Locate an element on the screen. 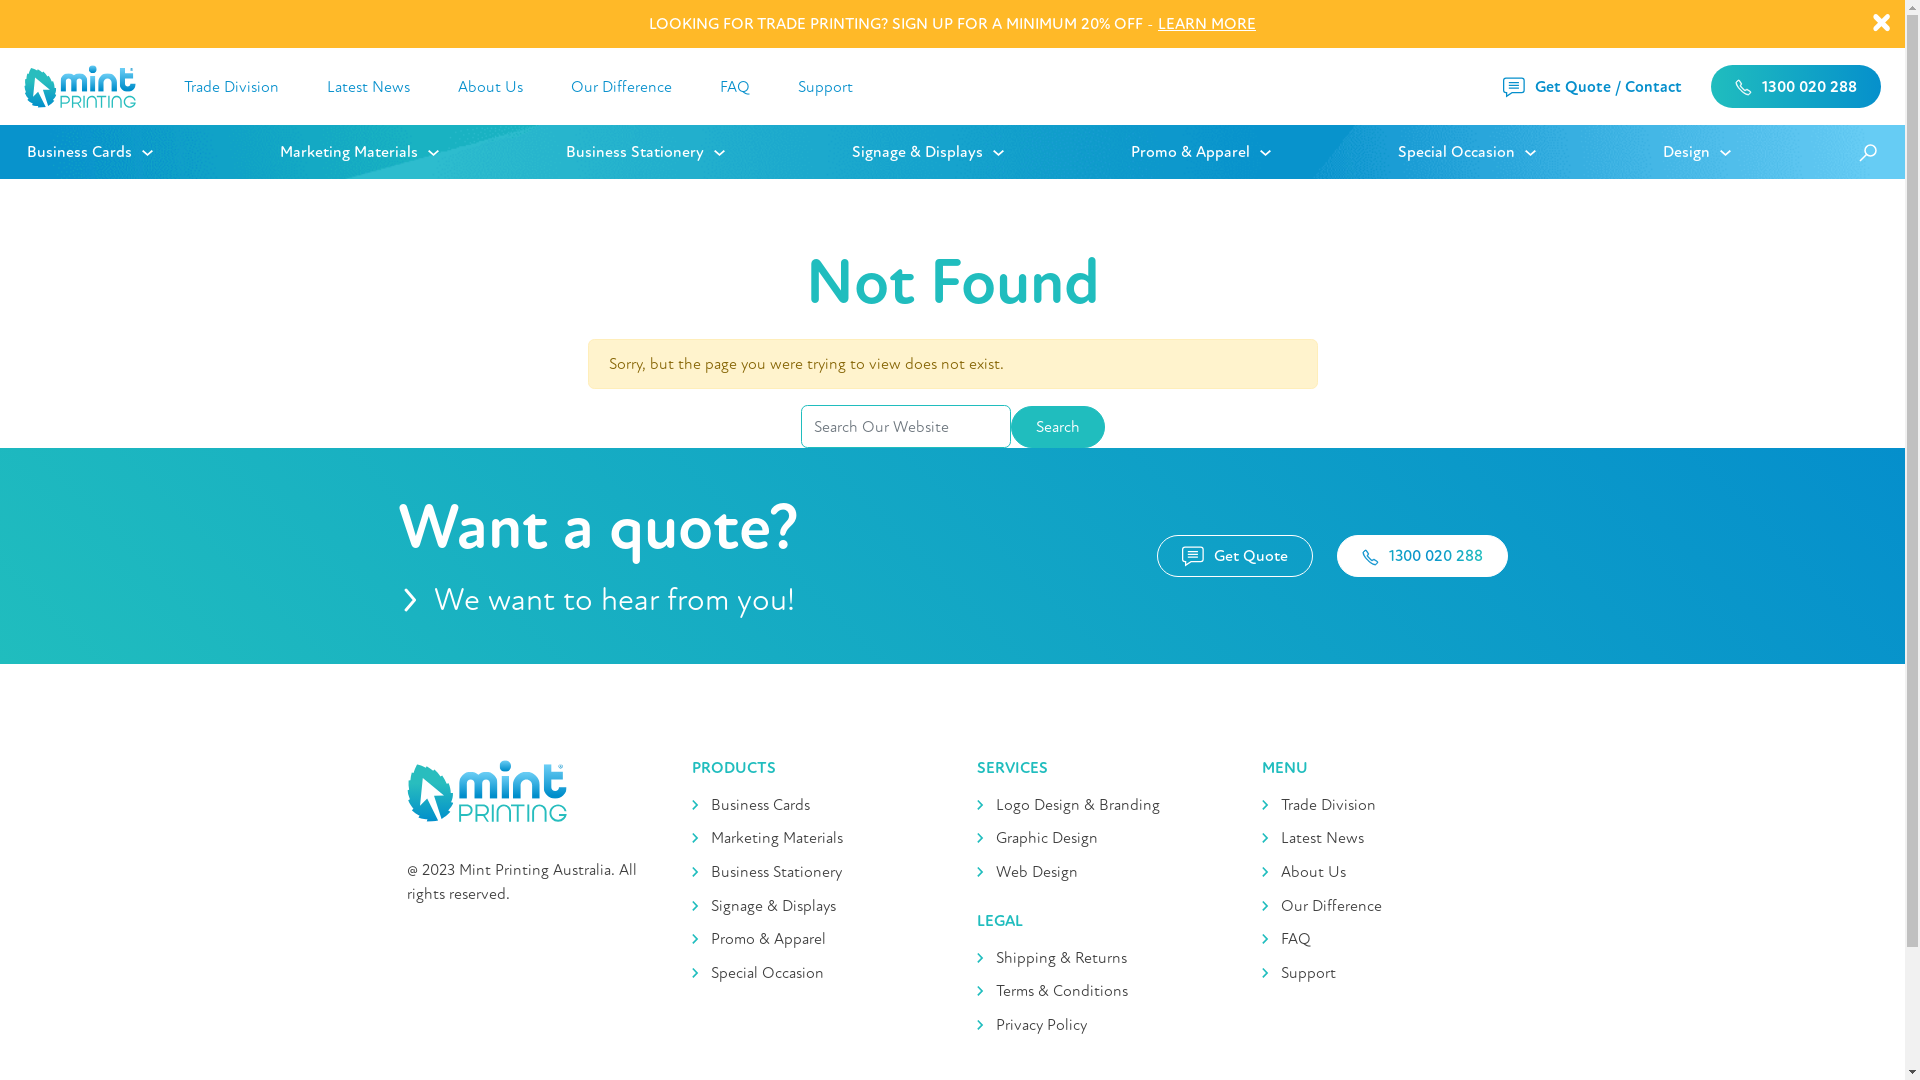 This screenshot has width=1920, height=1080. Marketing Materials is located at coordinates (423, 152).